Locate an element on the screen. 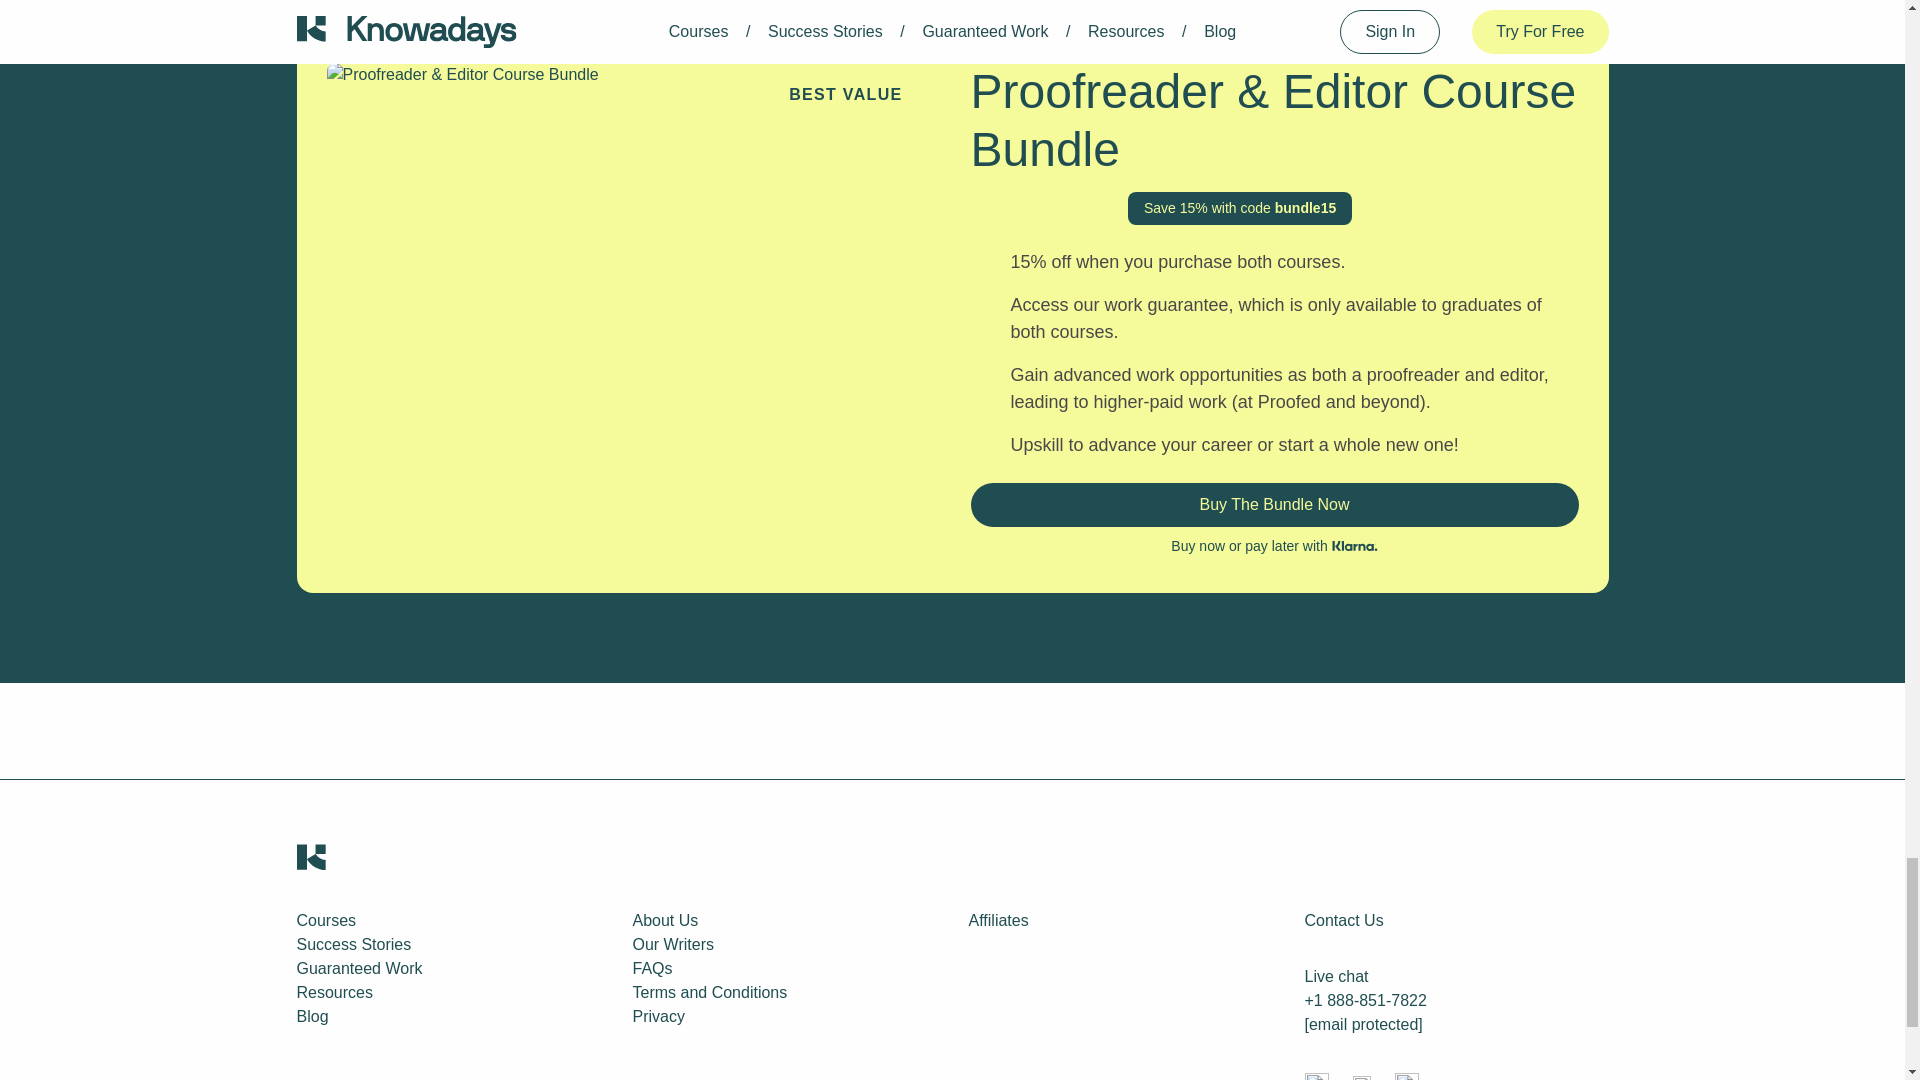 Image resolution: width=1920 pixels, height=1080 pixels. Buy The Bundle Now is located at coordinates (1274, 504).